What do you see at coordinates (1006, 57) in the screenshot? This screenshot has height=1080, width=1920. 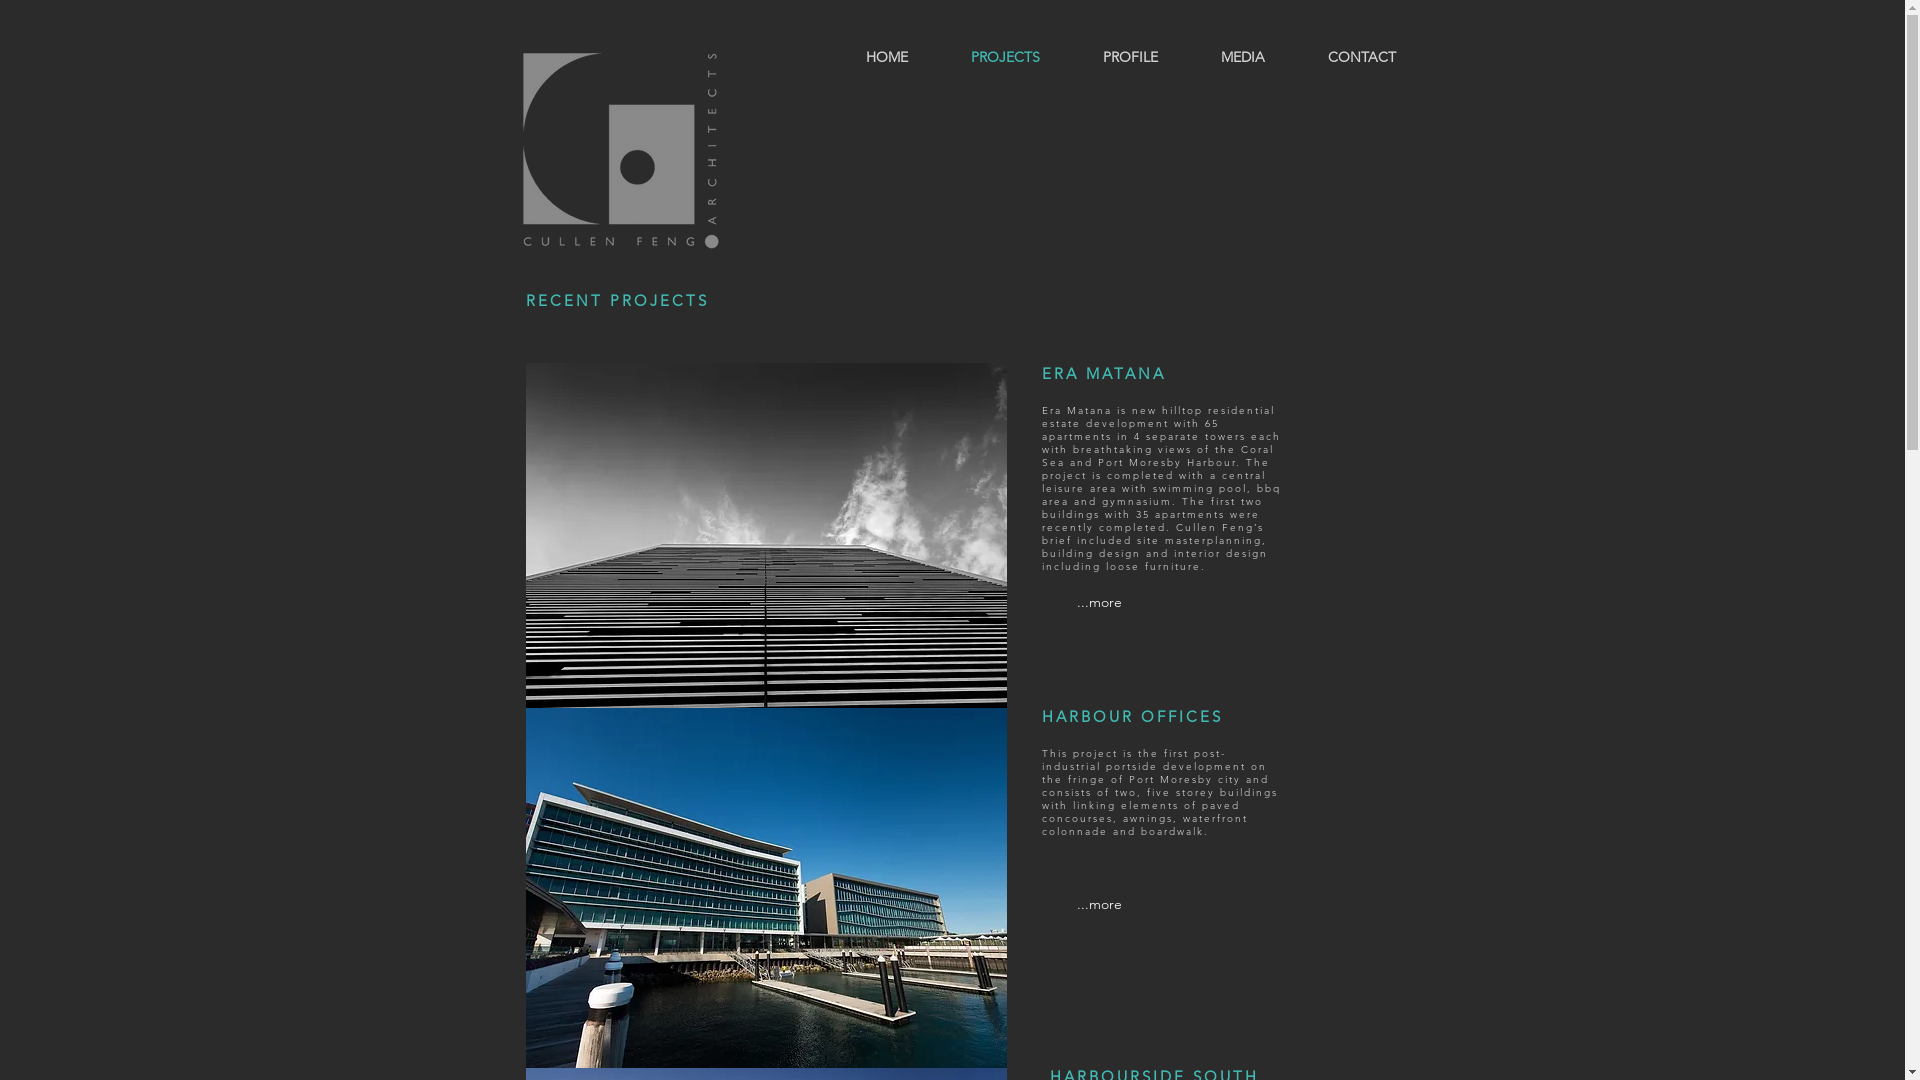 I see `PROJECTS` at bounding box center [1006, 57].